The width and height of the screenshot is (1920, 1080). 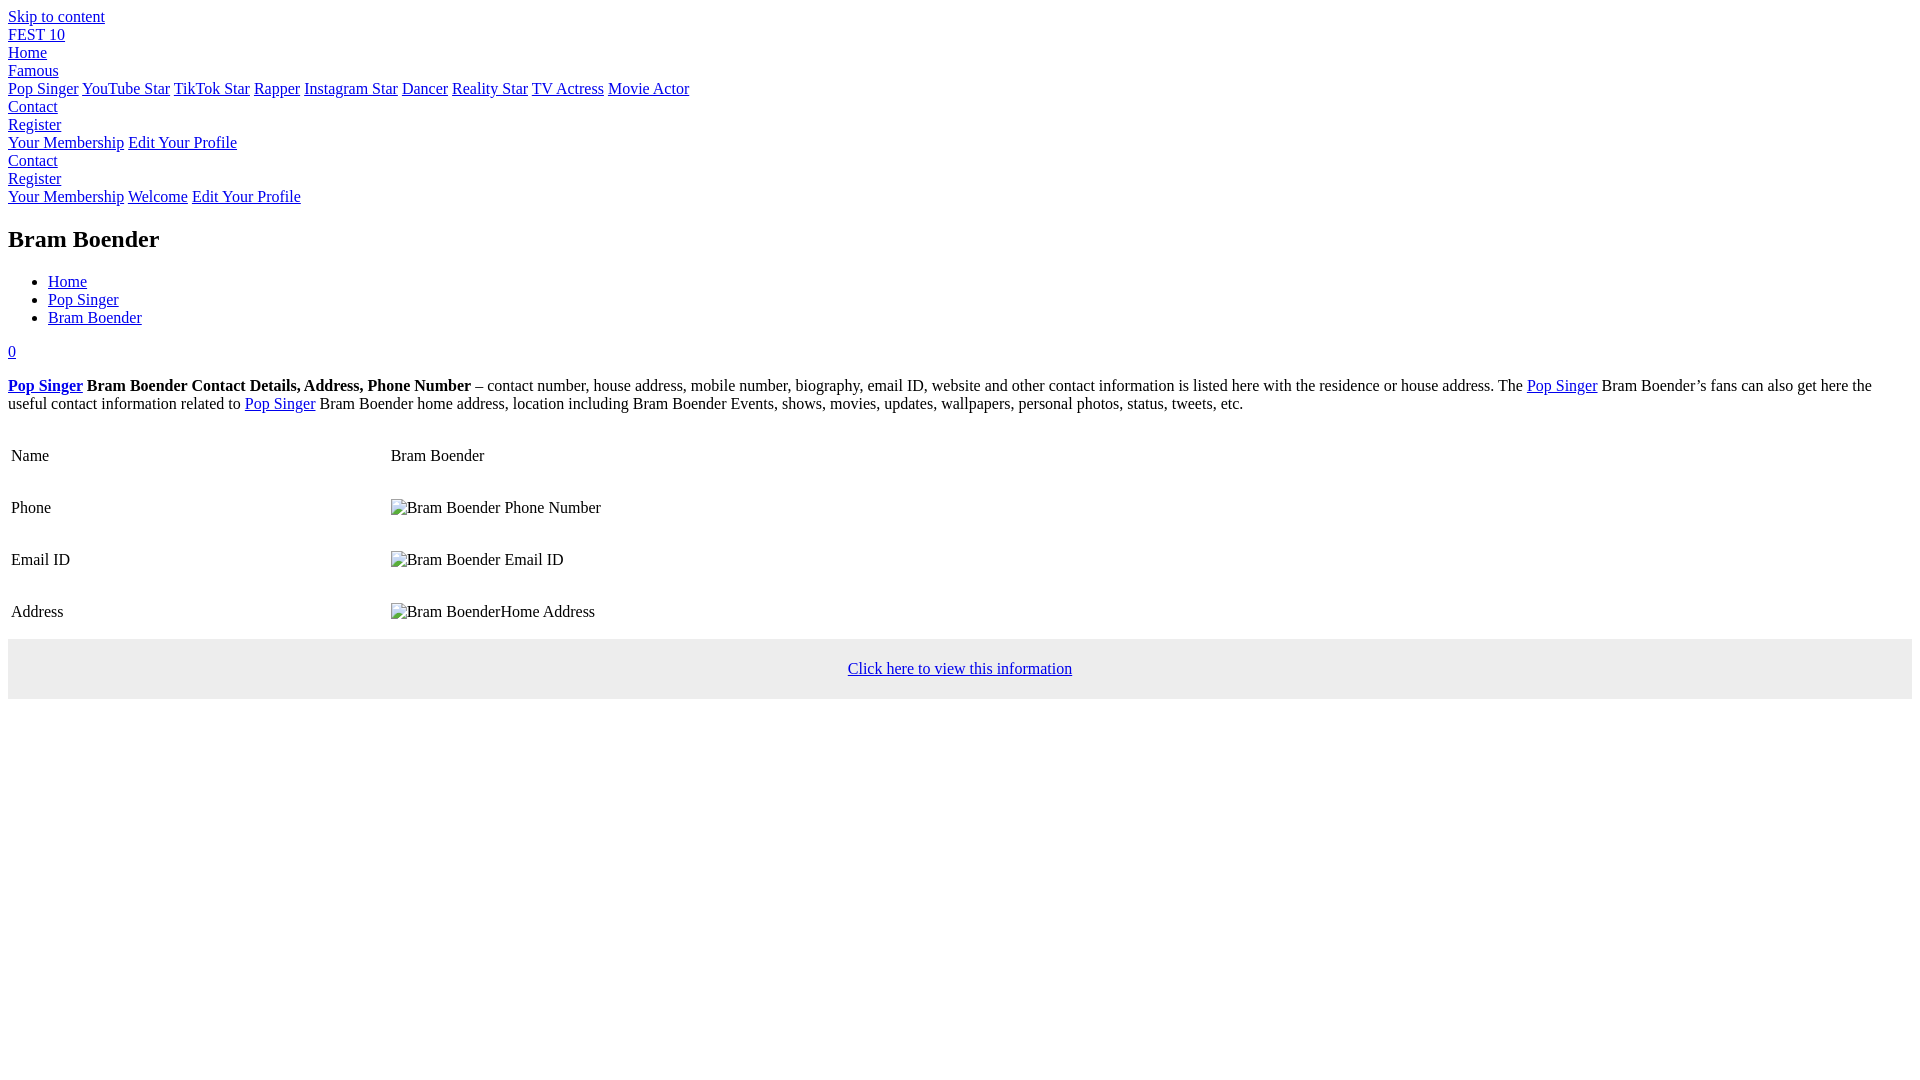 I want to click on Register, so click(x=34, y=178).